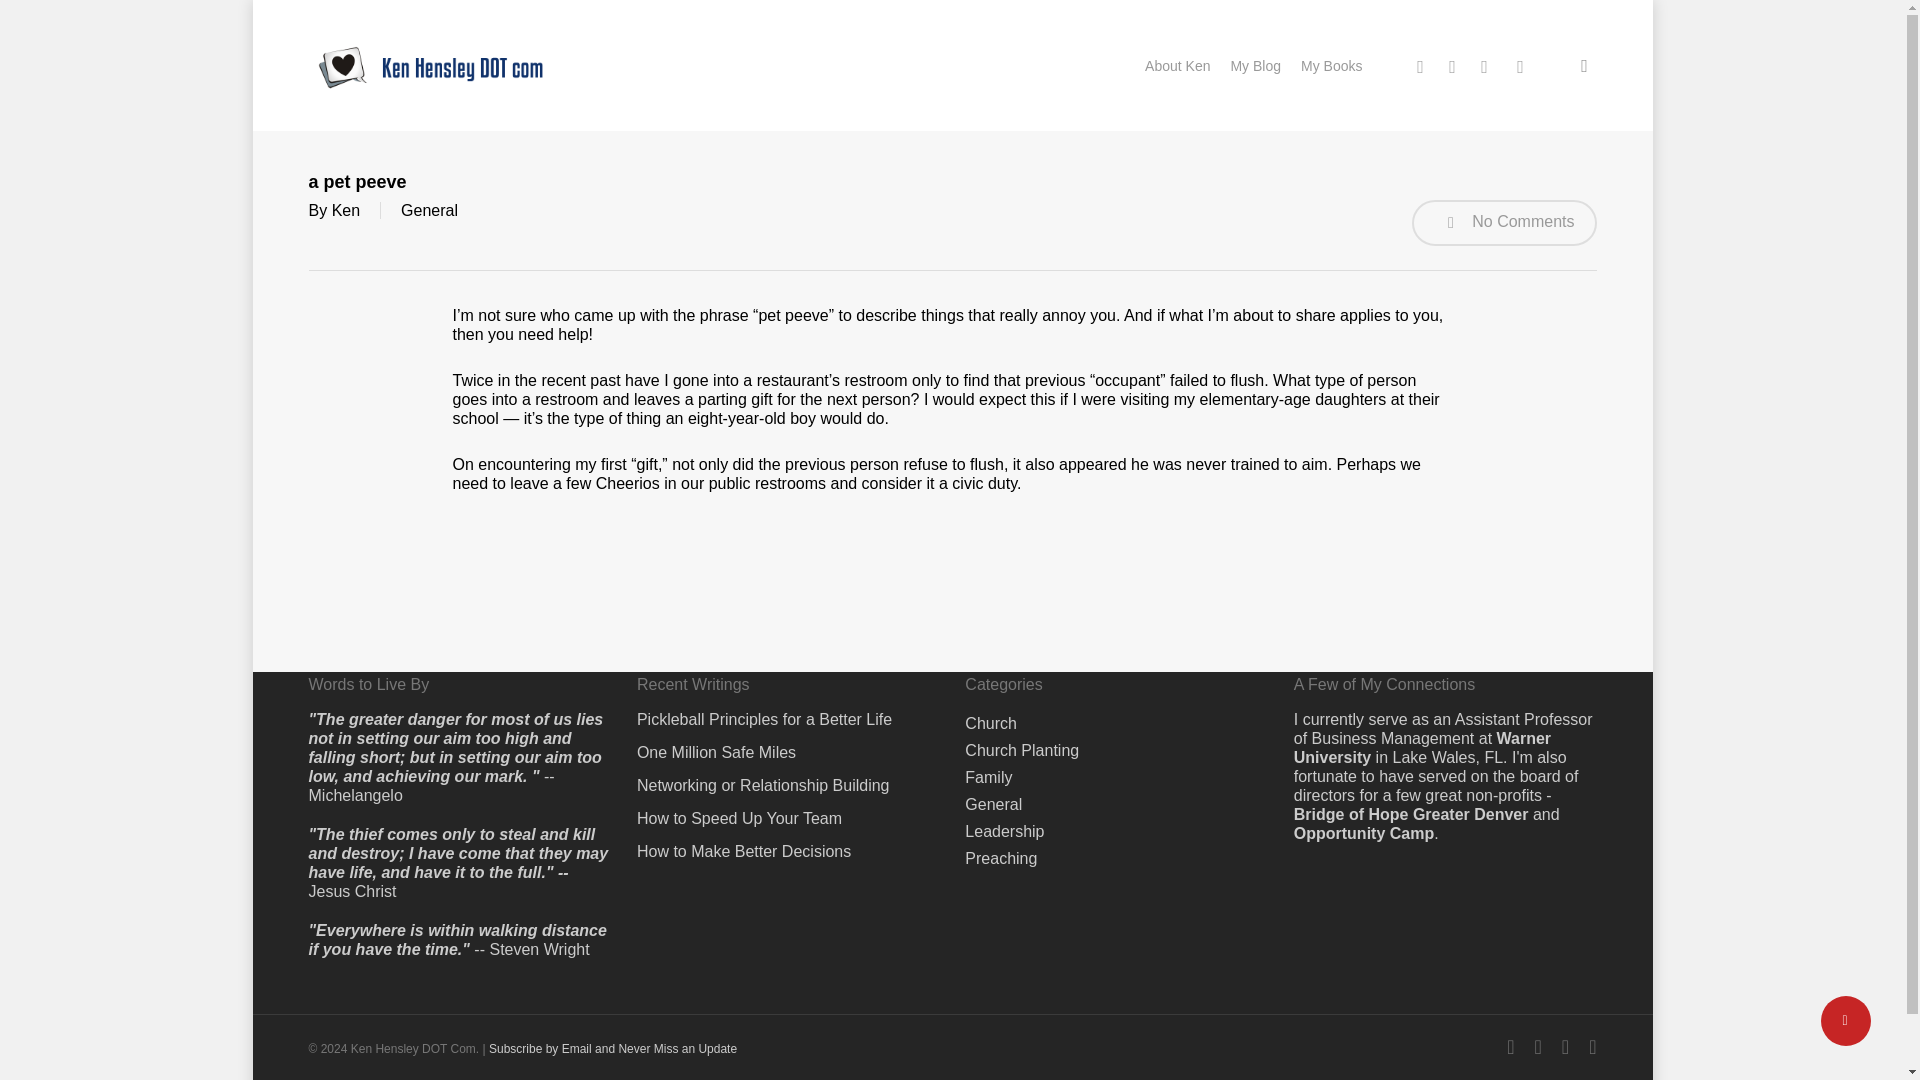 This screenshot has height=1080, width=1920. I want to click on About Ken, so click(1176, 65).